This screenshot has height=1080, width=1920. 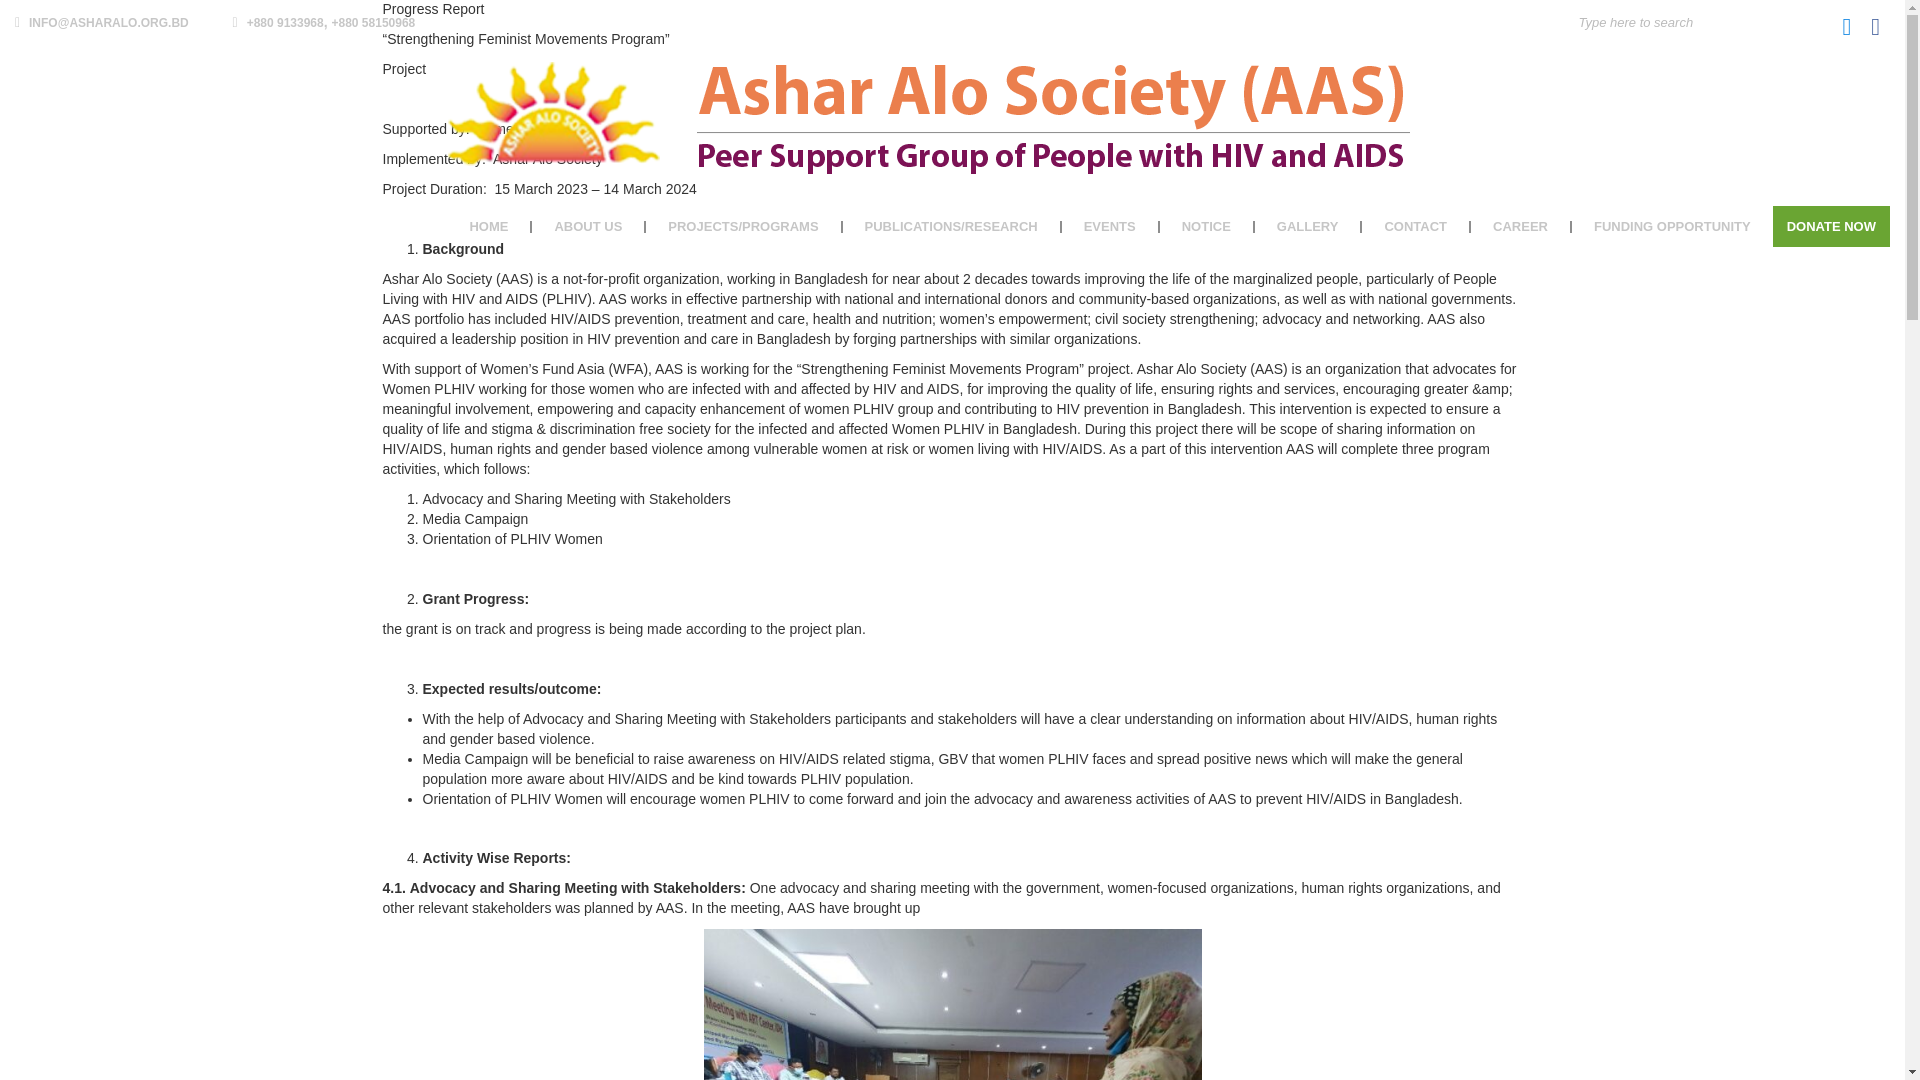 I want to click on GALLERY, so click(x=1309, y=226).